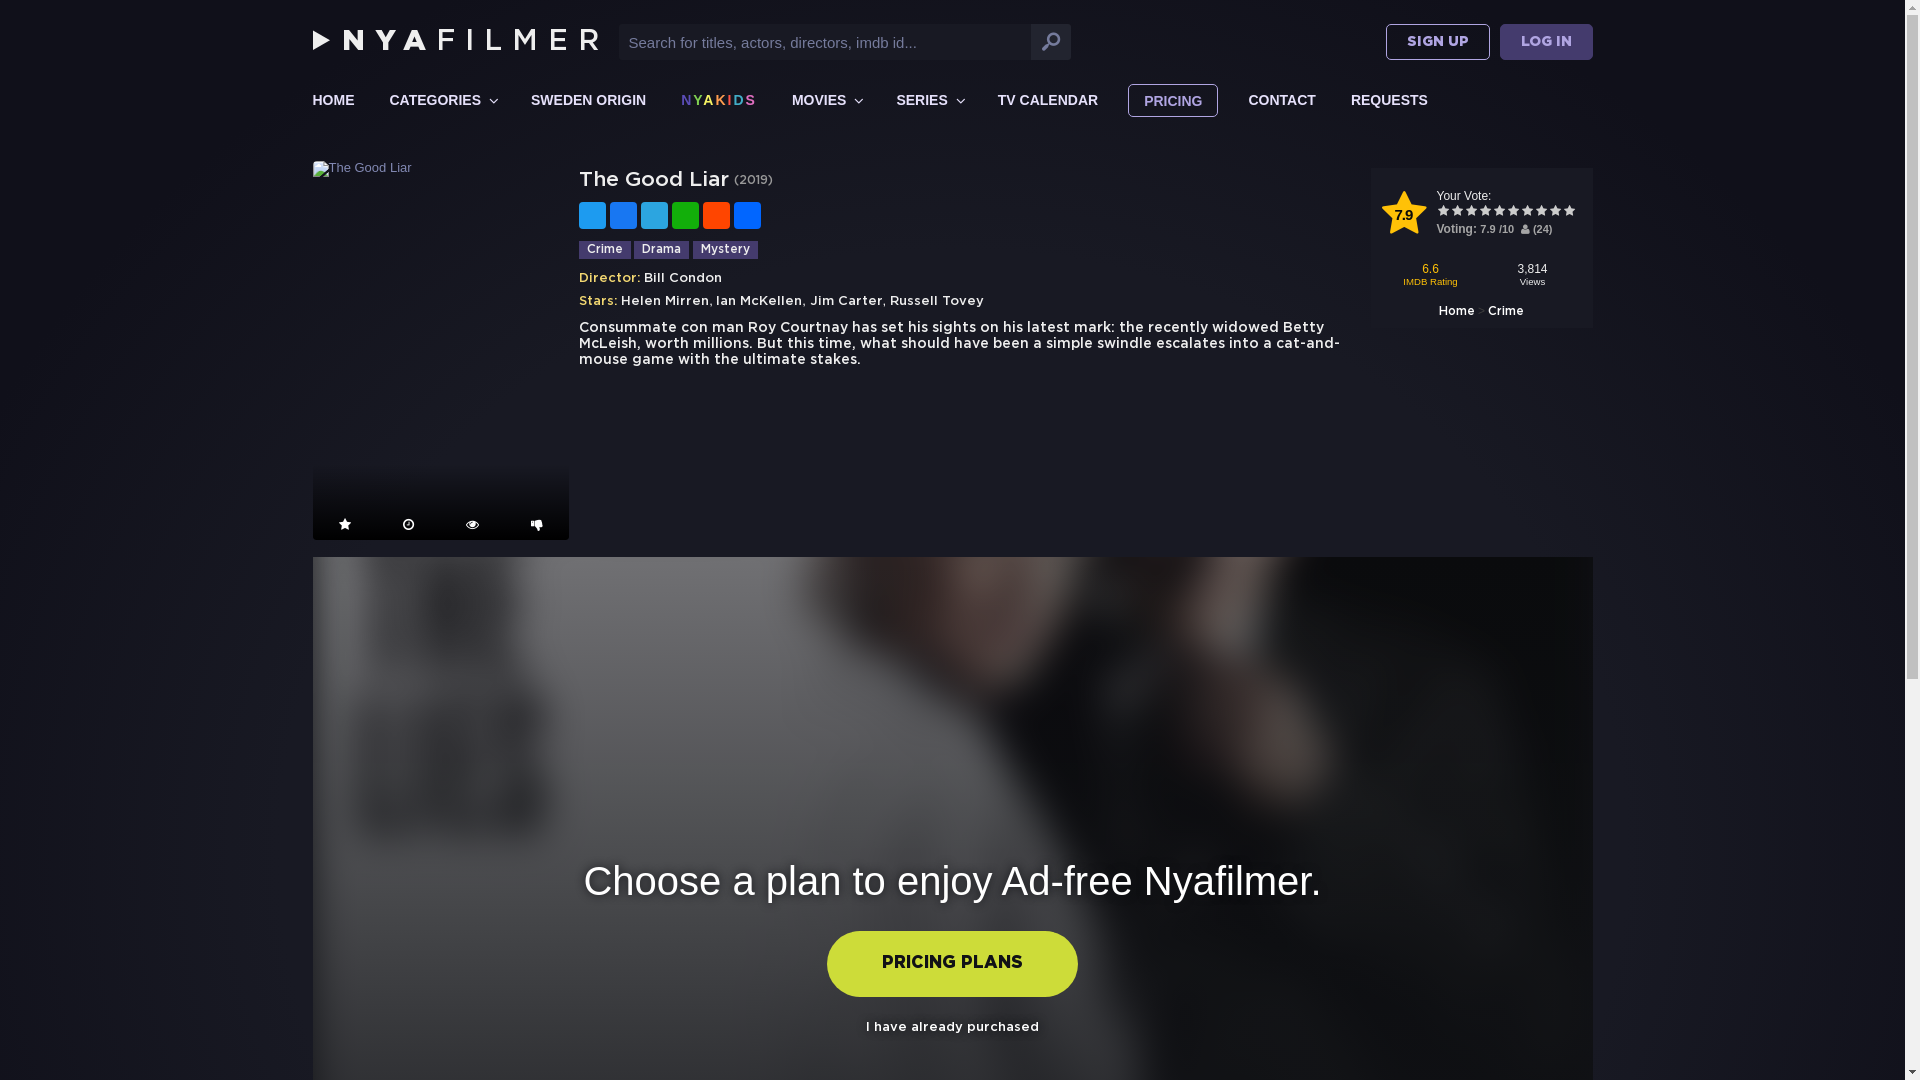  Describe the element at coordinates (826, 100) in the screenshot. I see `MOVIES` at that location.